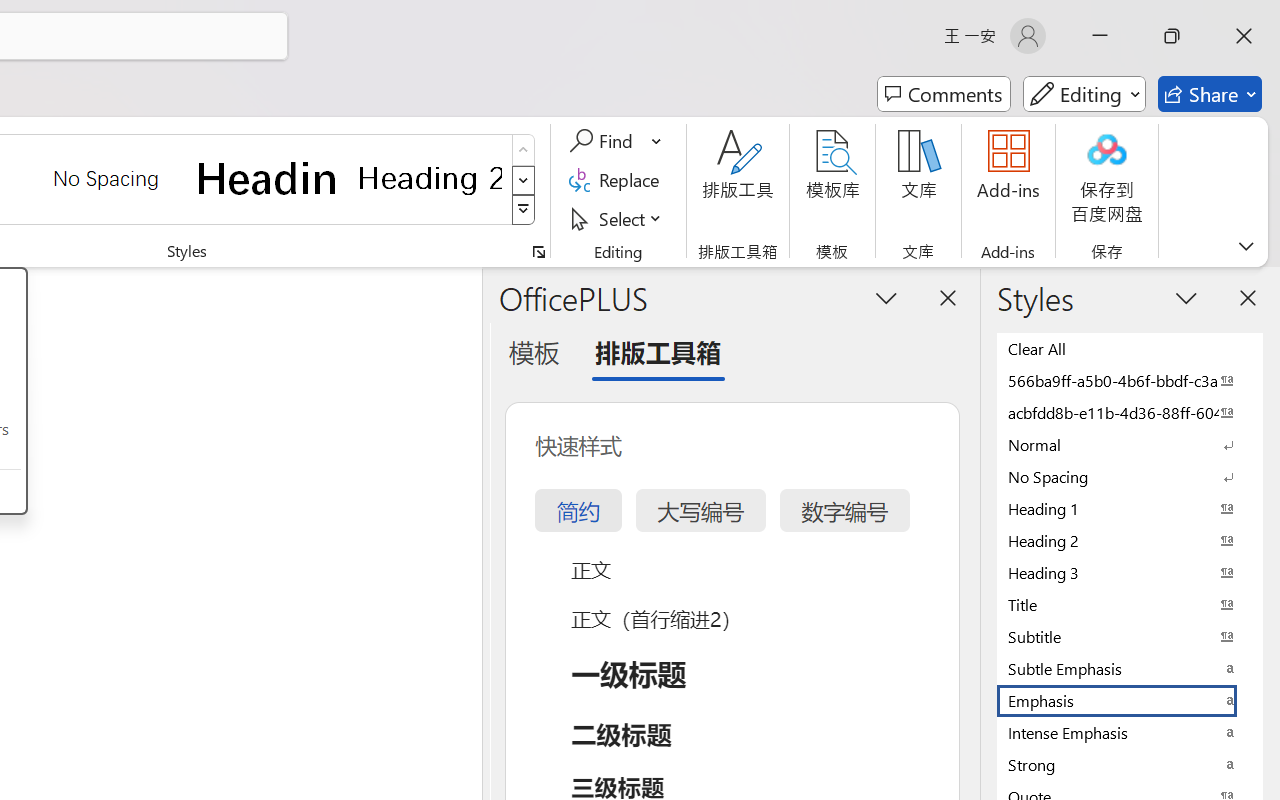 The image size is (1280, 800). What do you see at coordinates (618, 218) in the screenshot?
I see `Select` at bounding box center [618, 218].